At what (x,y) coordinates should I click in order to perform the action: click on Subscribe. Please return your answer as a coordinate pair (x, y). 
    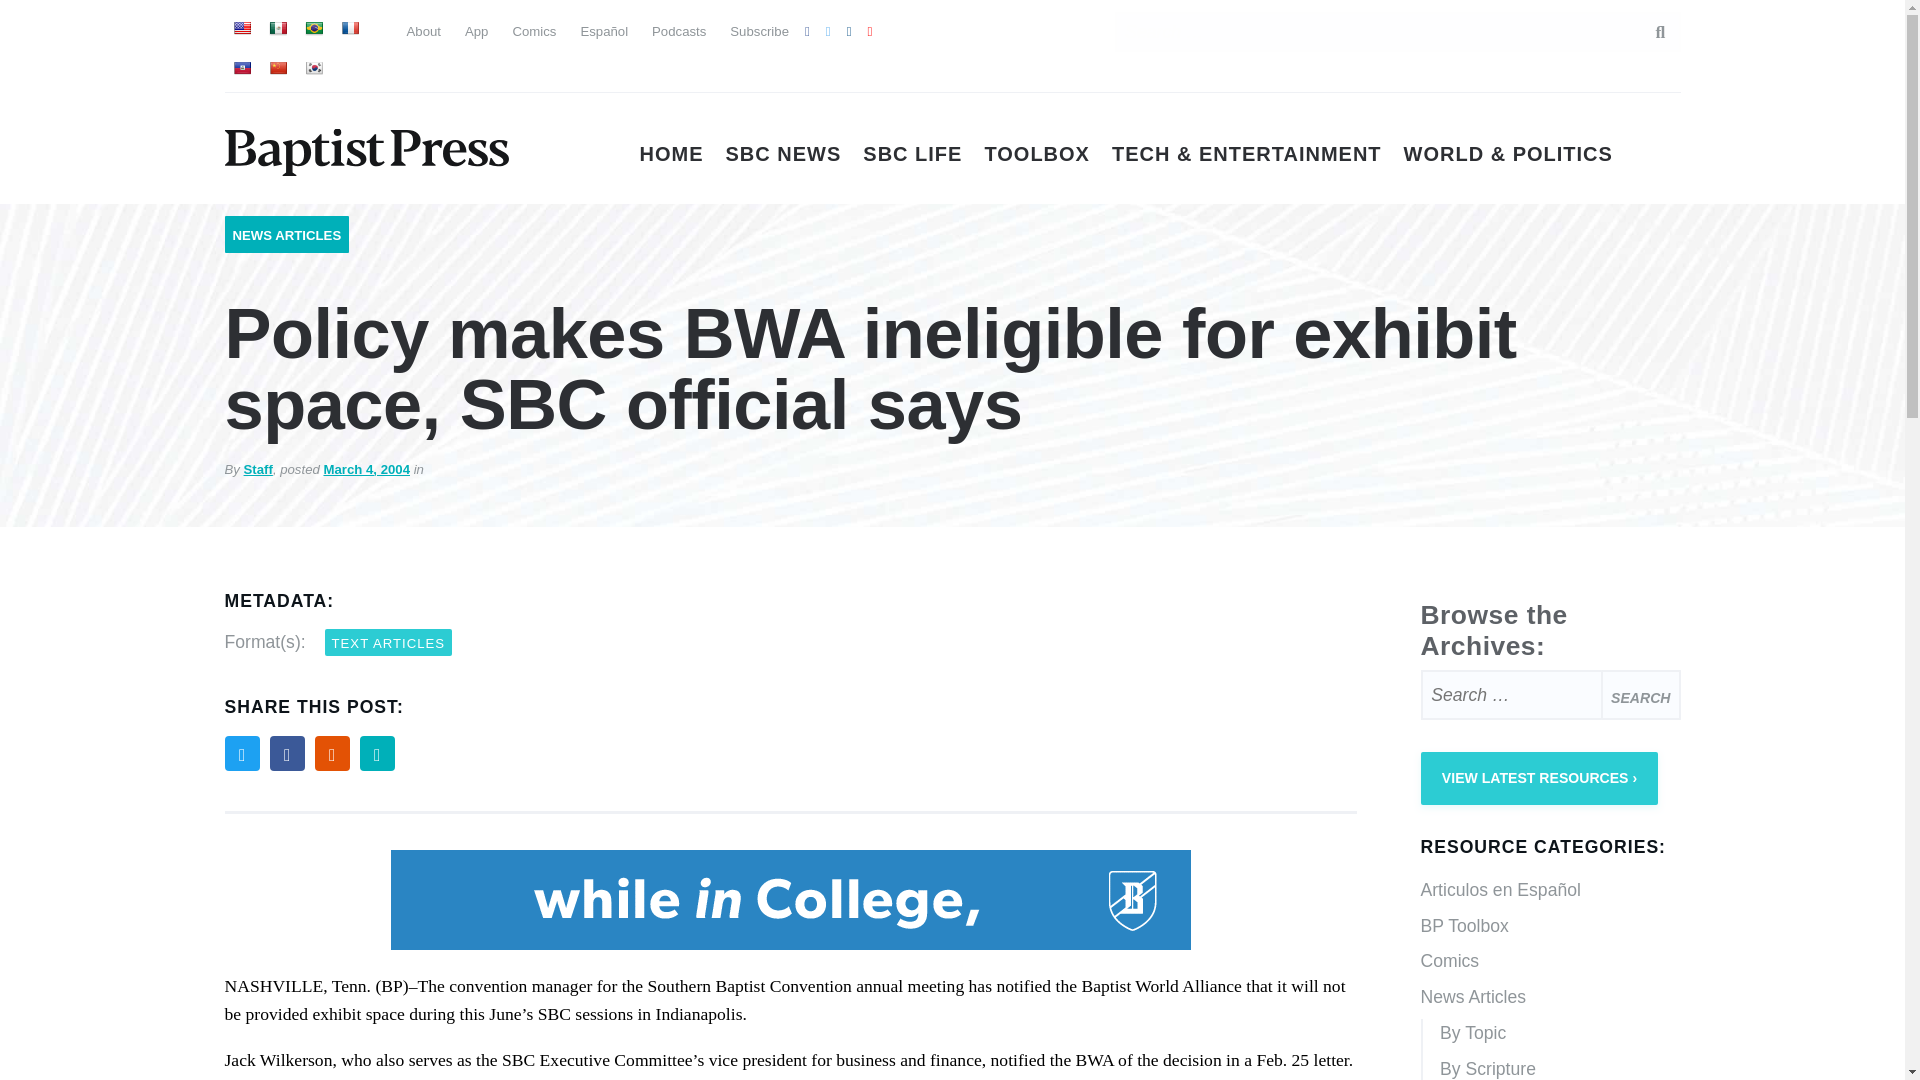
    Looking at the image, I should click on (759, 30).